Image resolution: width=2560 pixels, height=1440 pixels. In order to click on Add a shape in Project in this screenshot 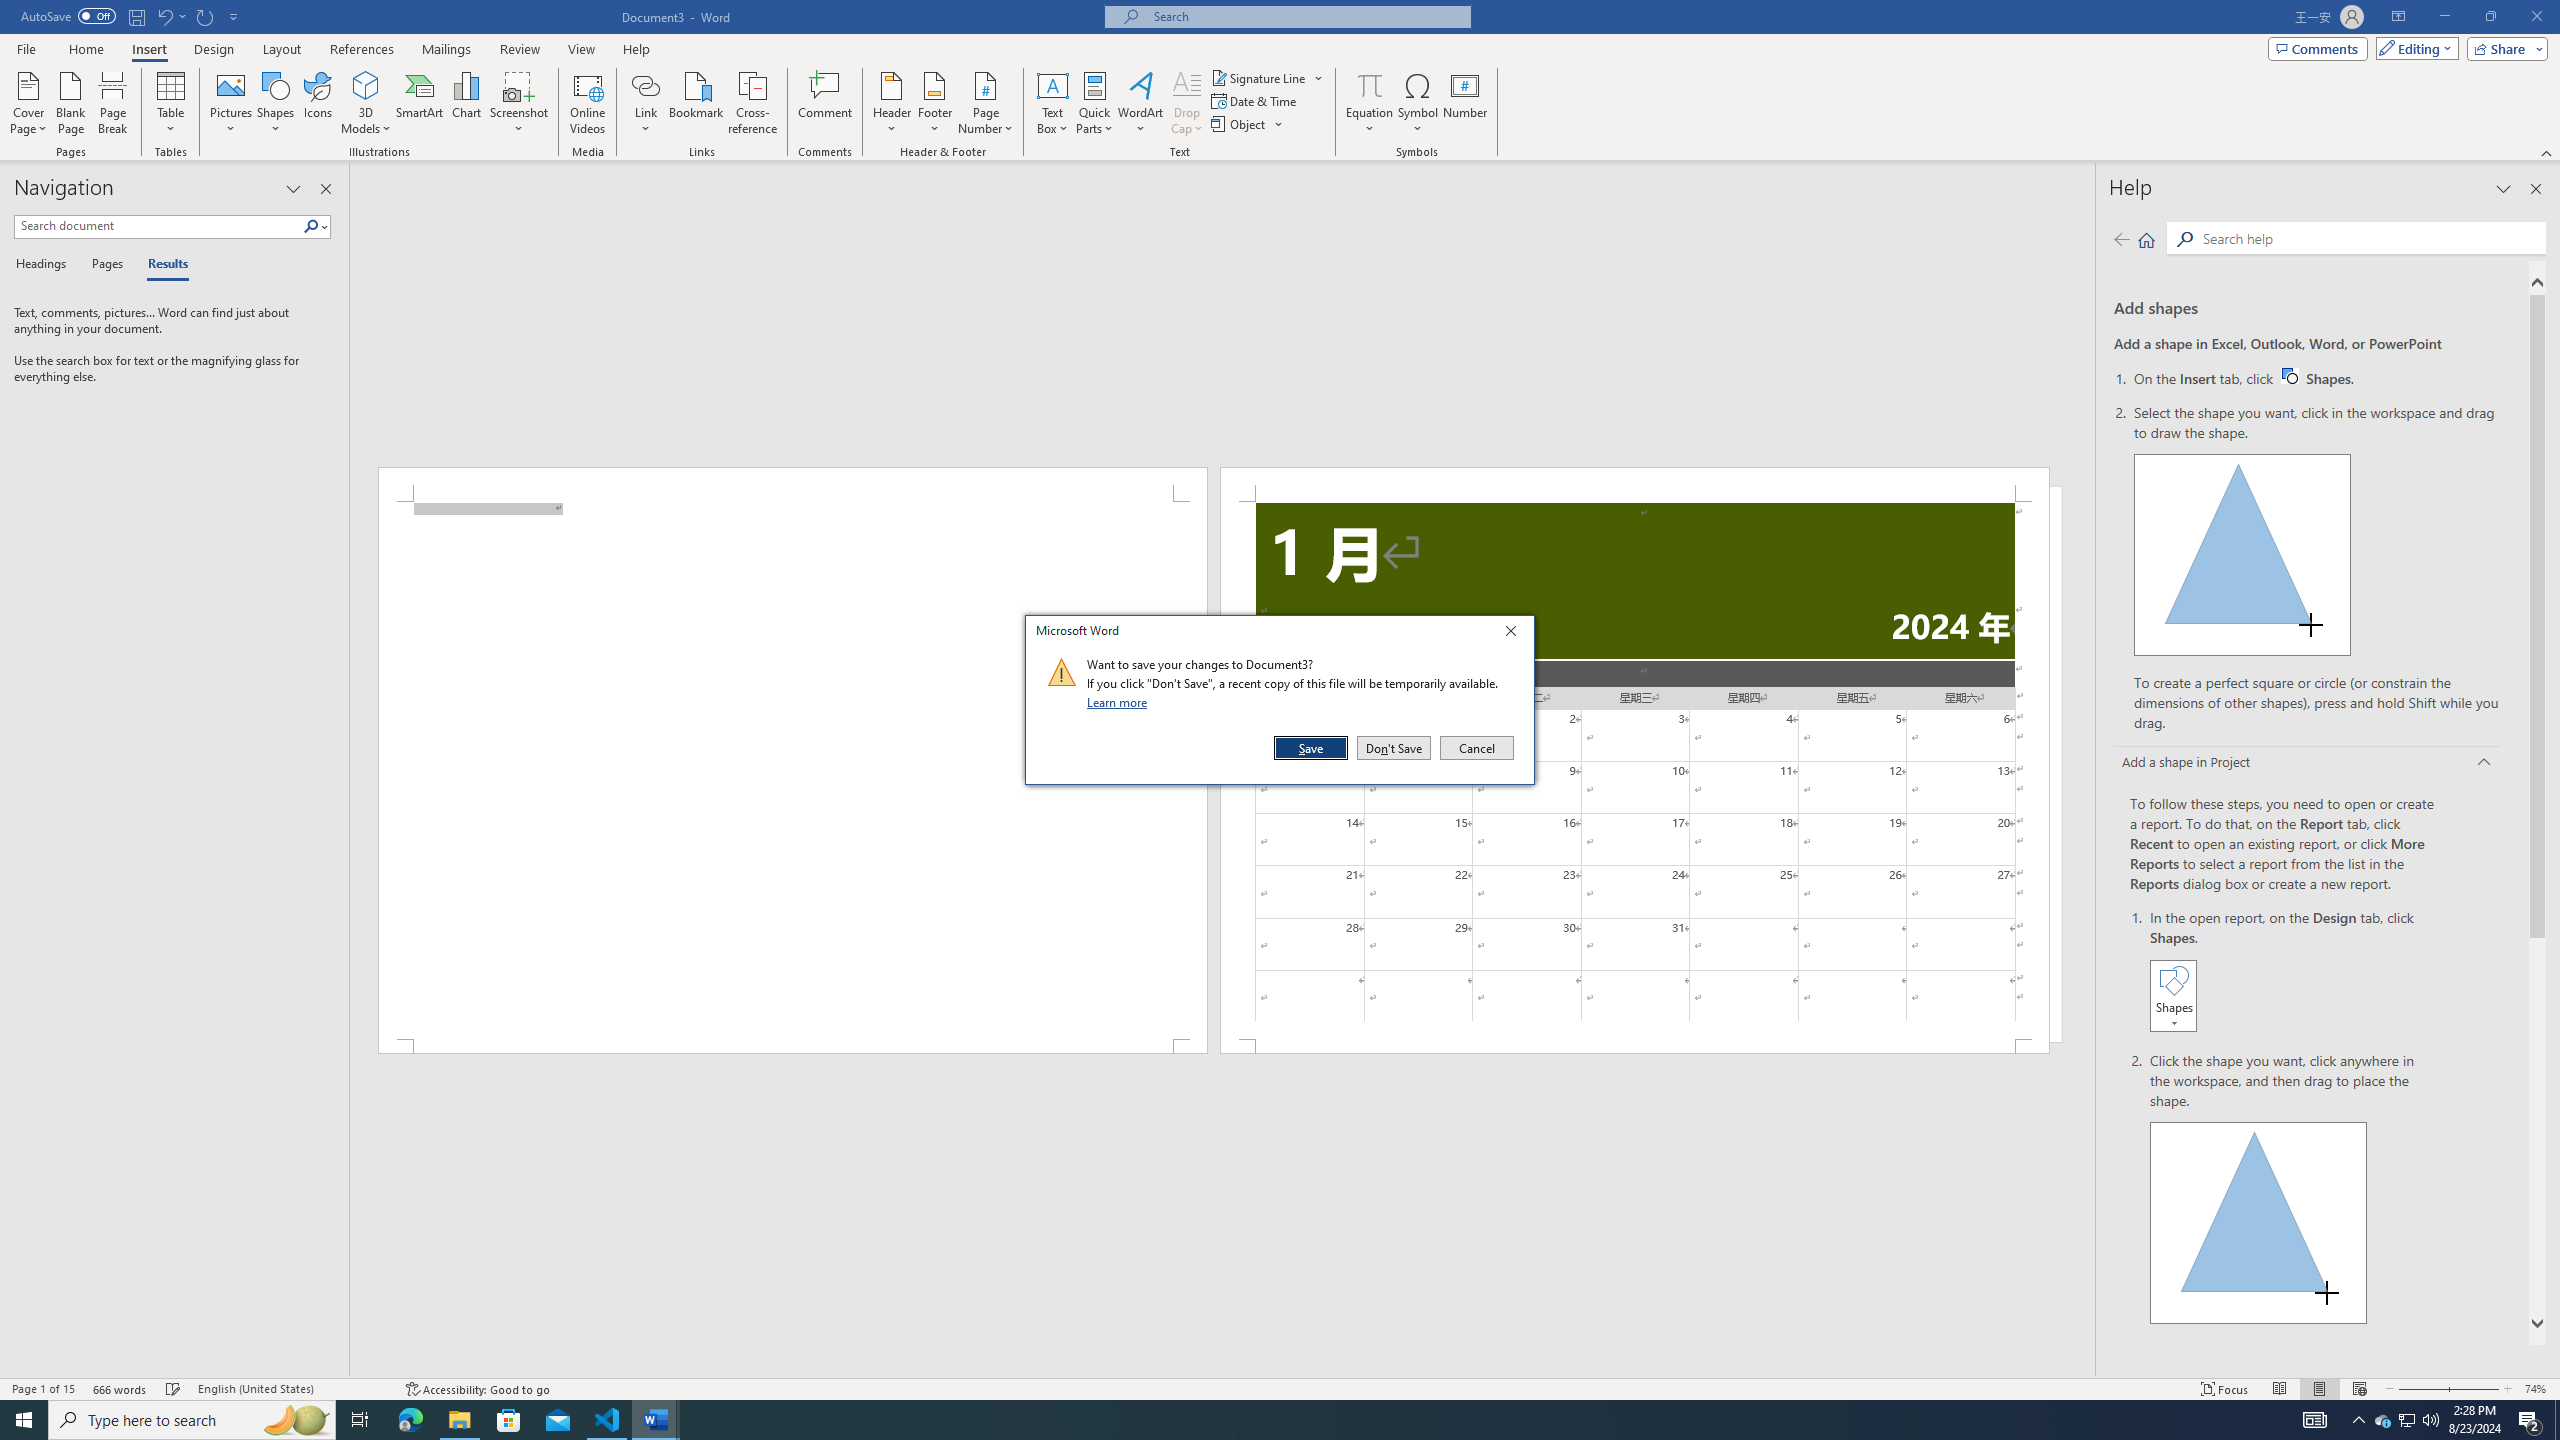, I will do `click(2308, 764)`.